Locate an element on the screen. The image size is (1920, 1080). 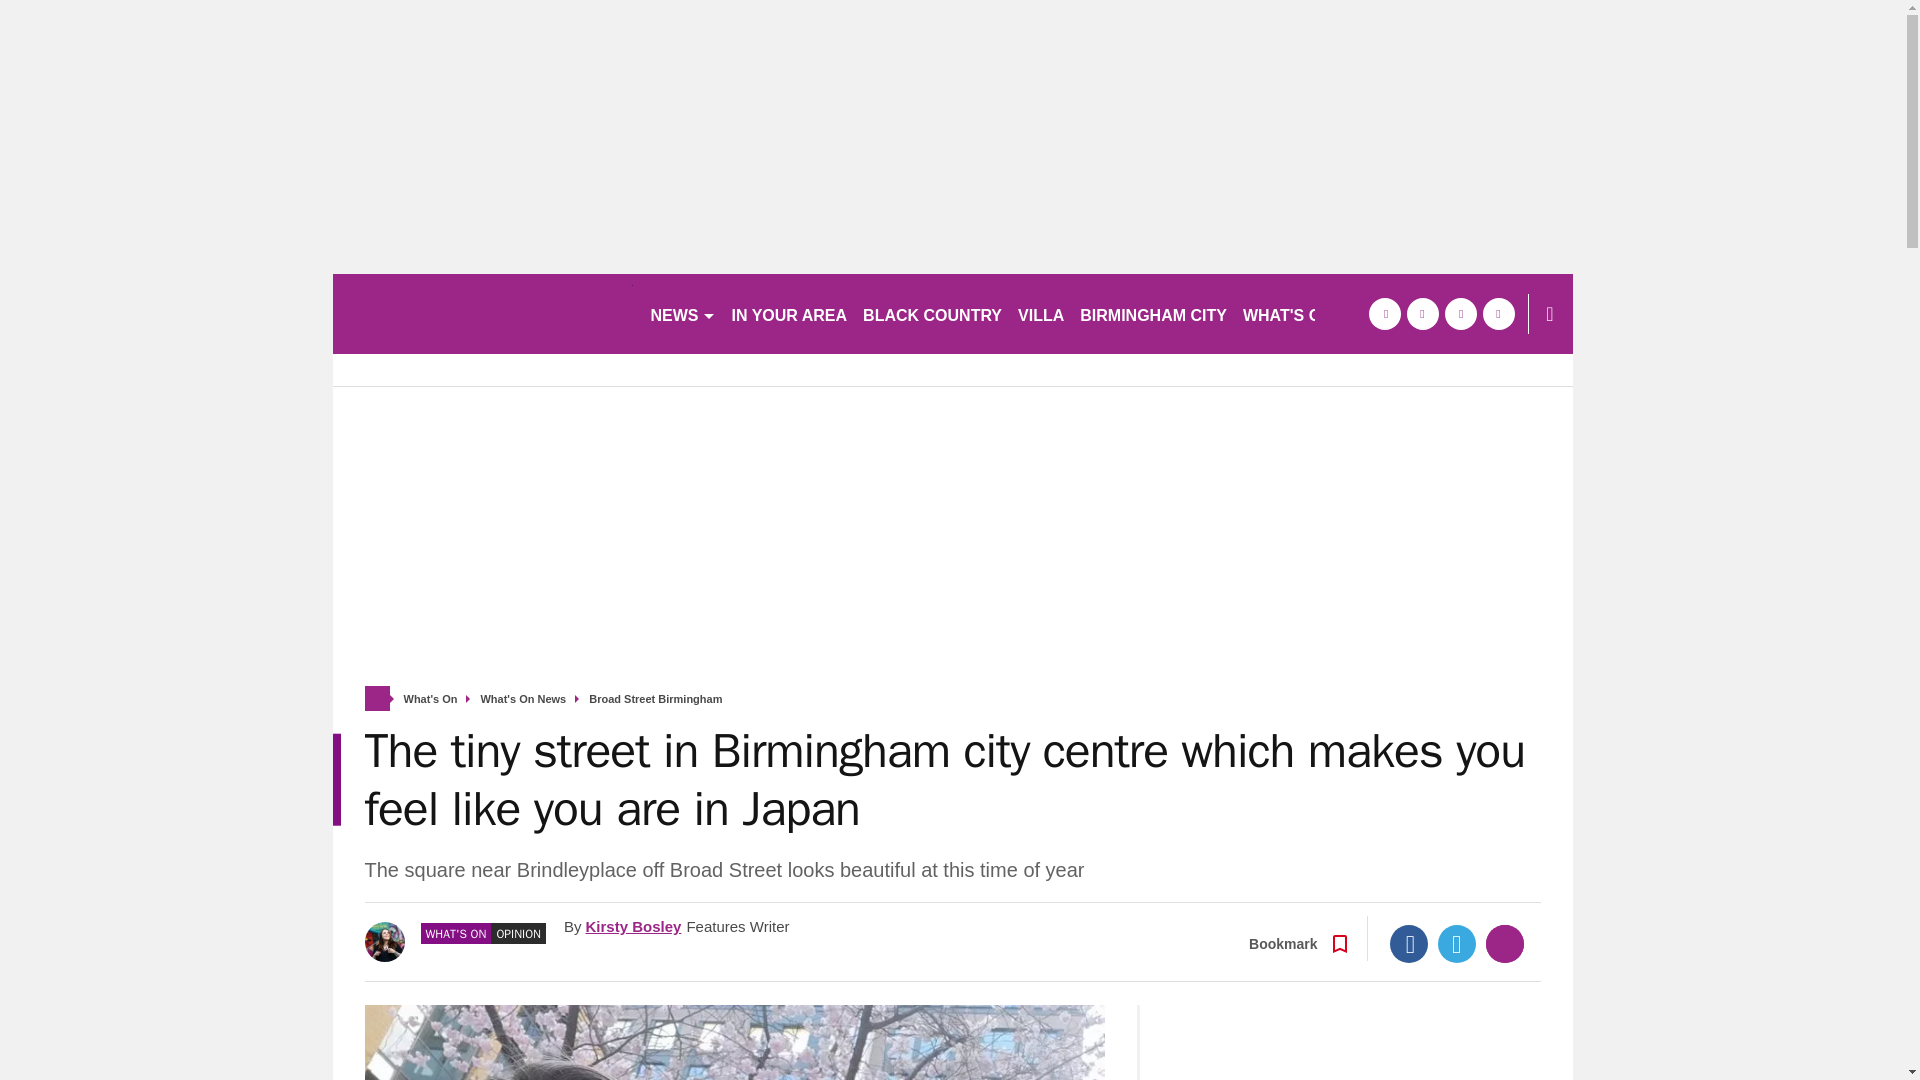
Facebook is located at coordinates (1409, 944).